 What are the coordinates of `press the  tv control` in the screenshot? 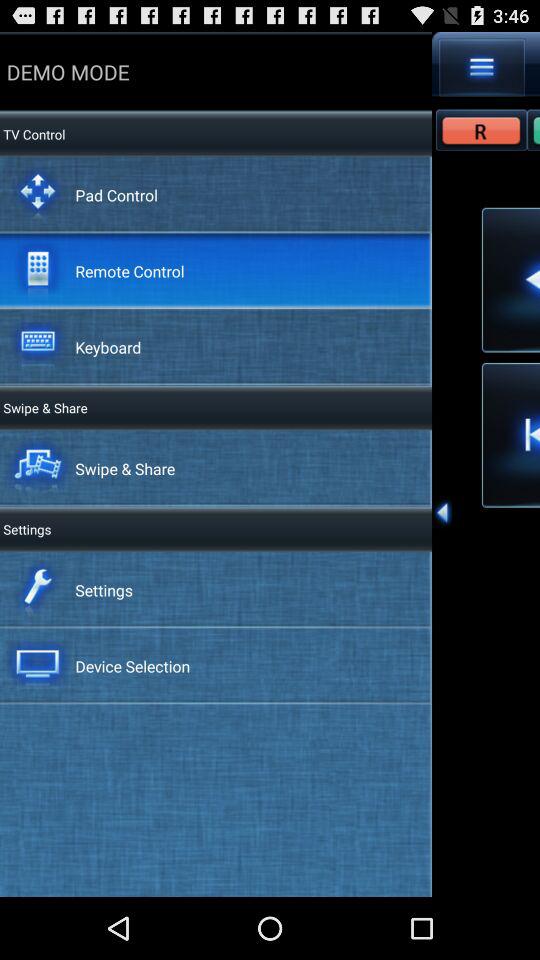 It's located at (32, 134).